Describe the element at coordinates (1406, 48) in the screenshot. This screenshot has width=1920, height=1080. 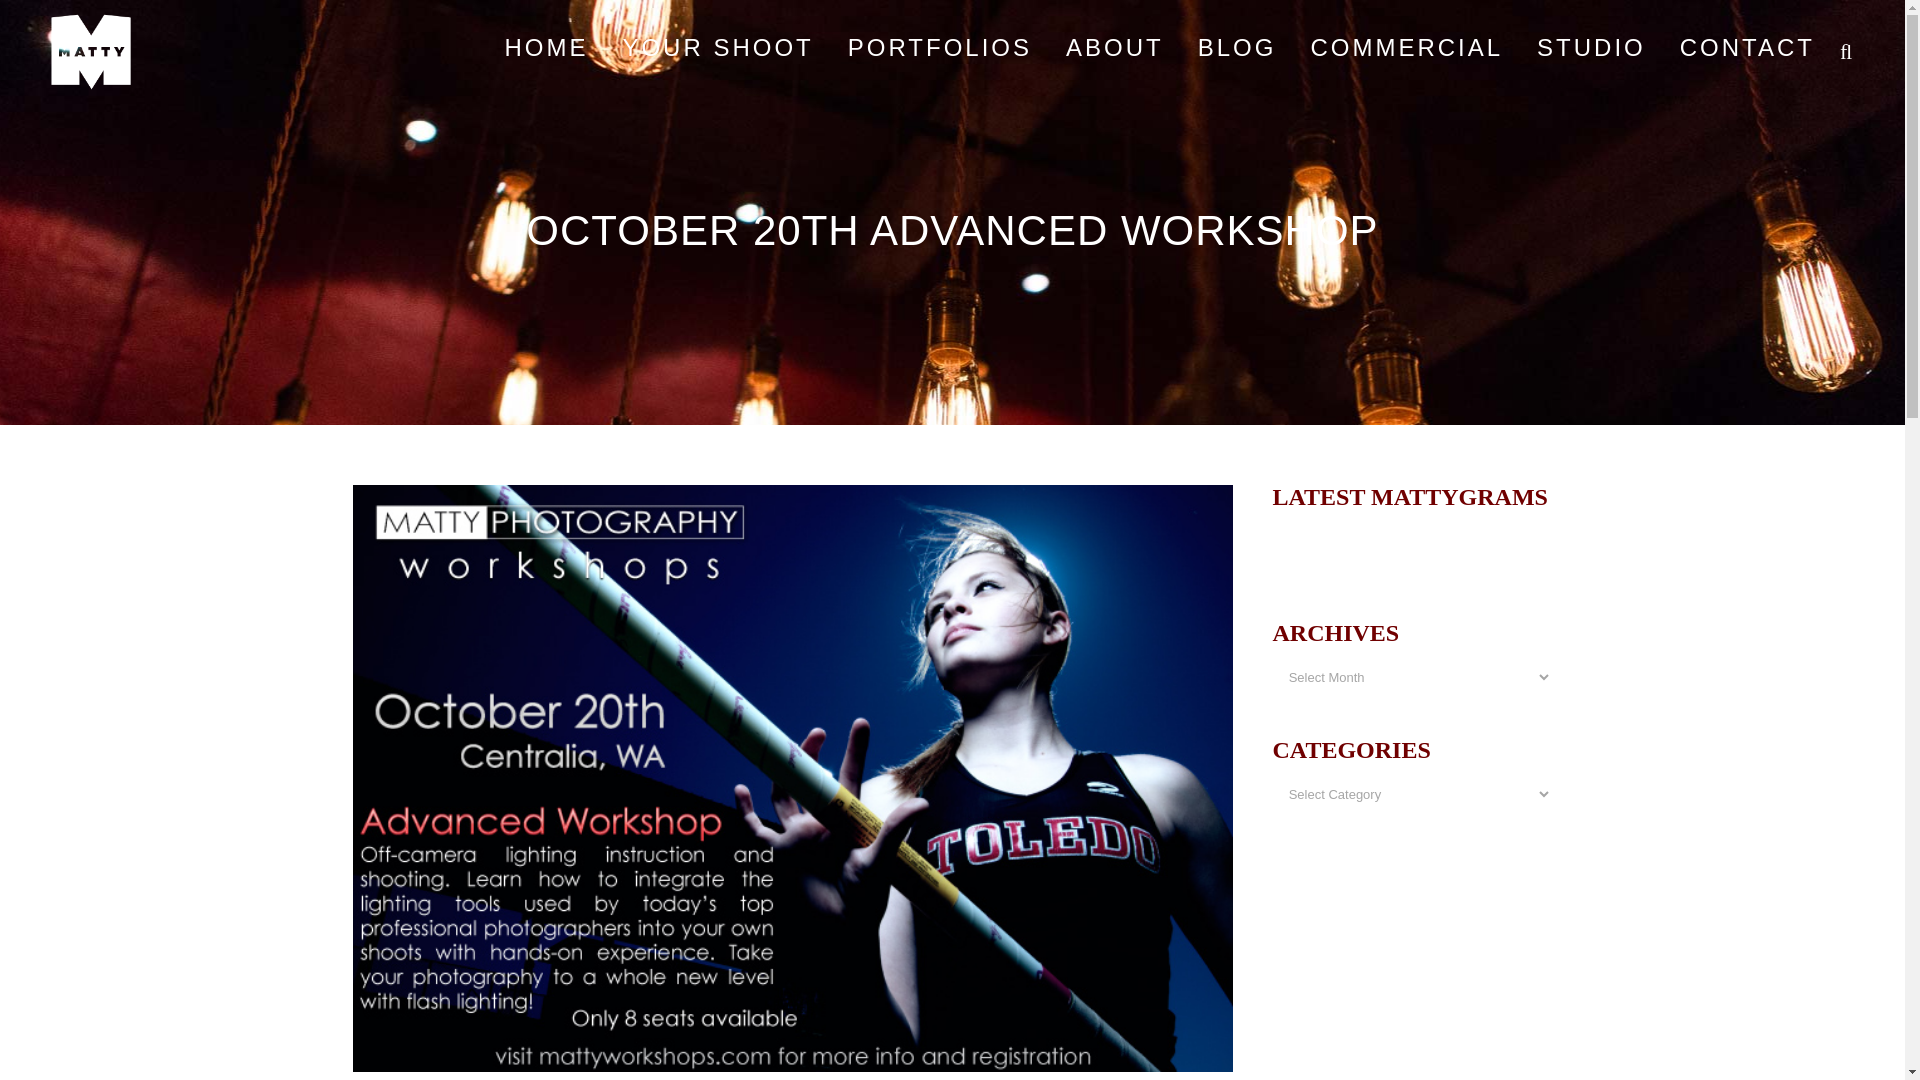
I see `COMMERCIAL` at that location.